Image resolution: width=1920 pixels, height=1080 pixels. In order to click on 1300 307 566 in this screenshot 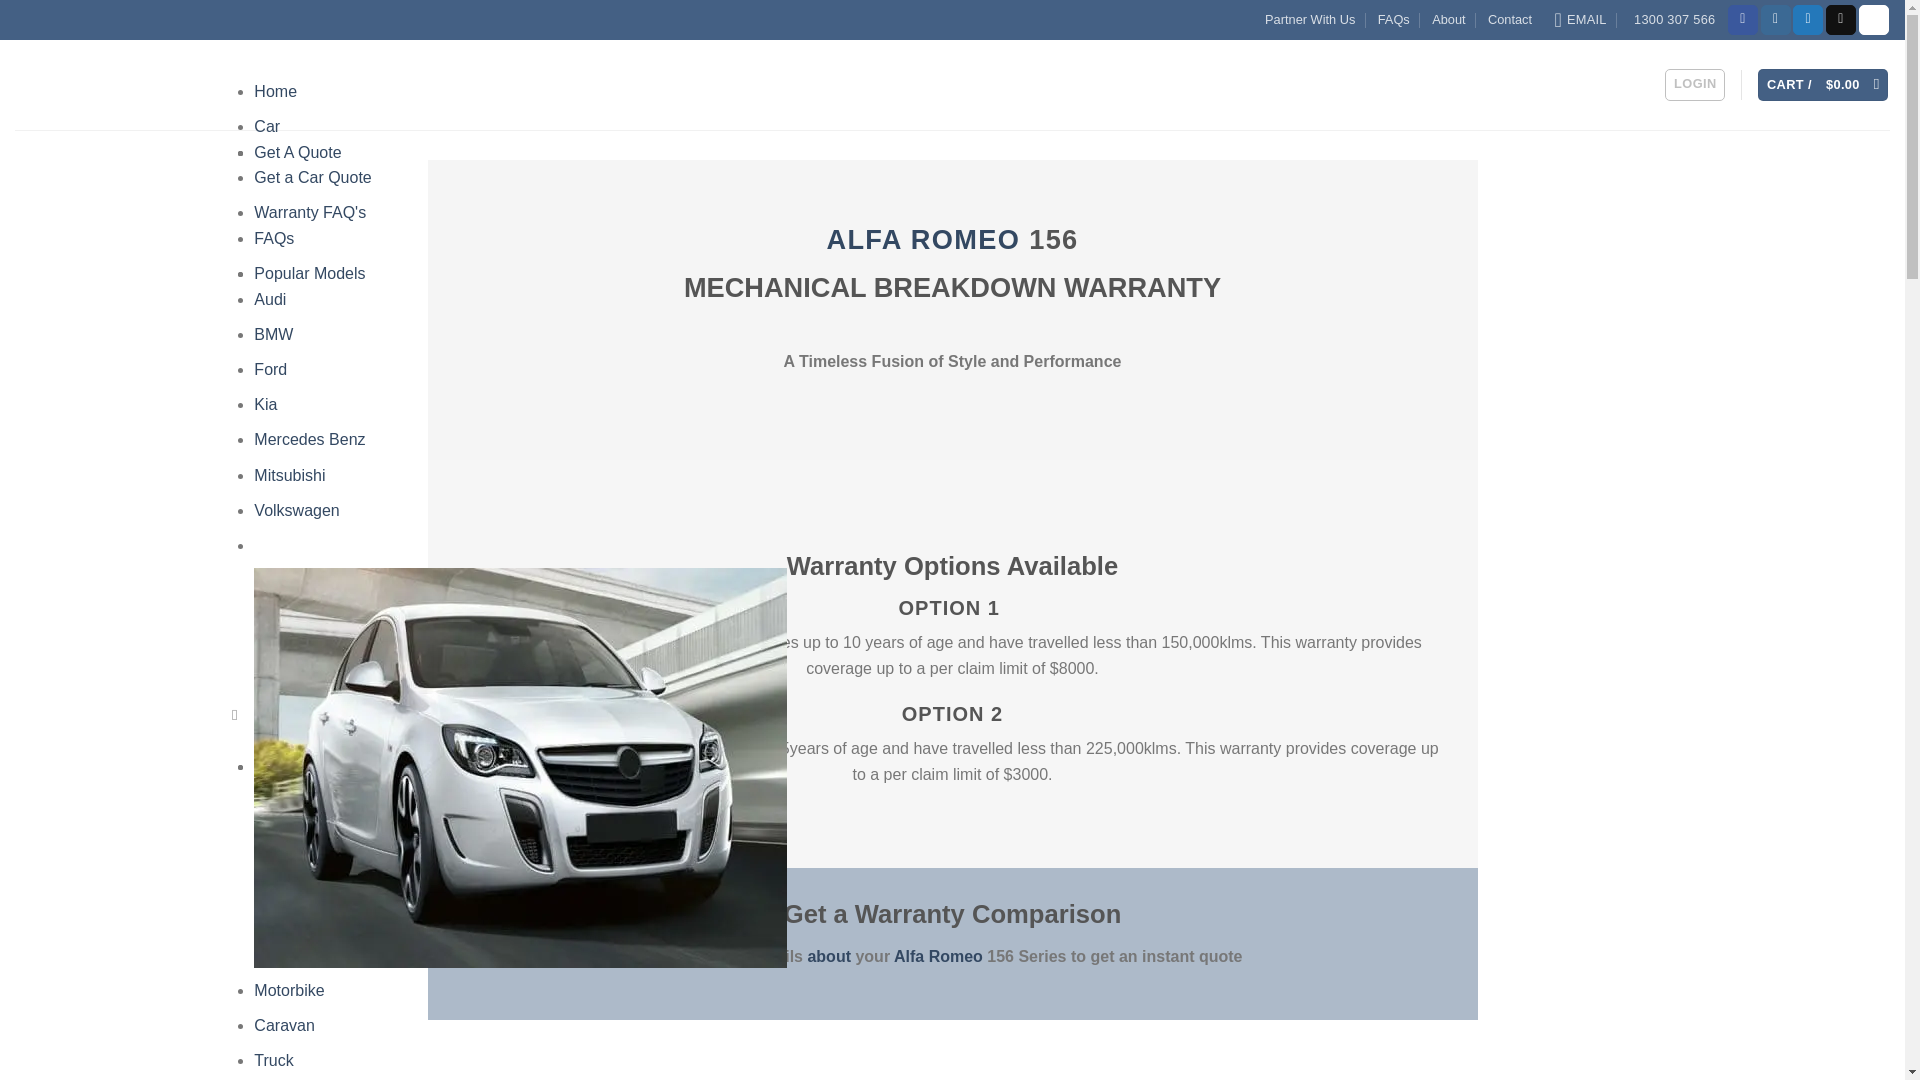, I will do `click(1671, 20)`.